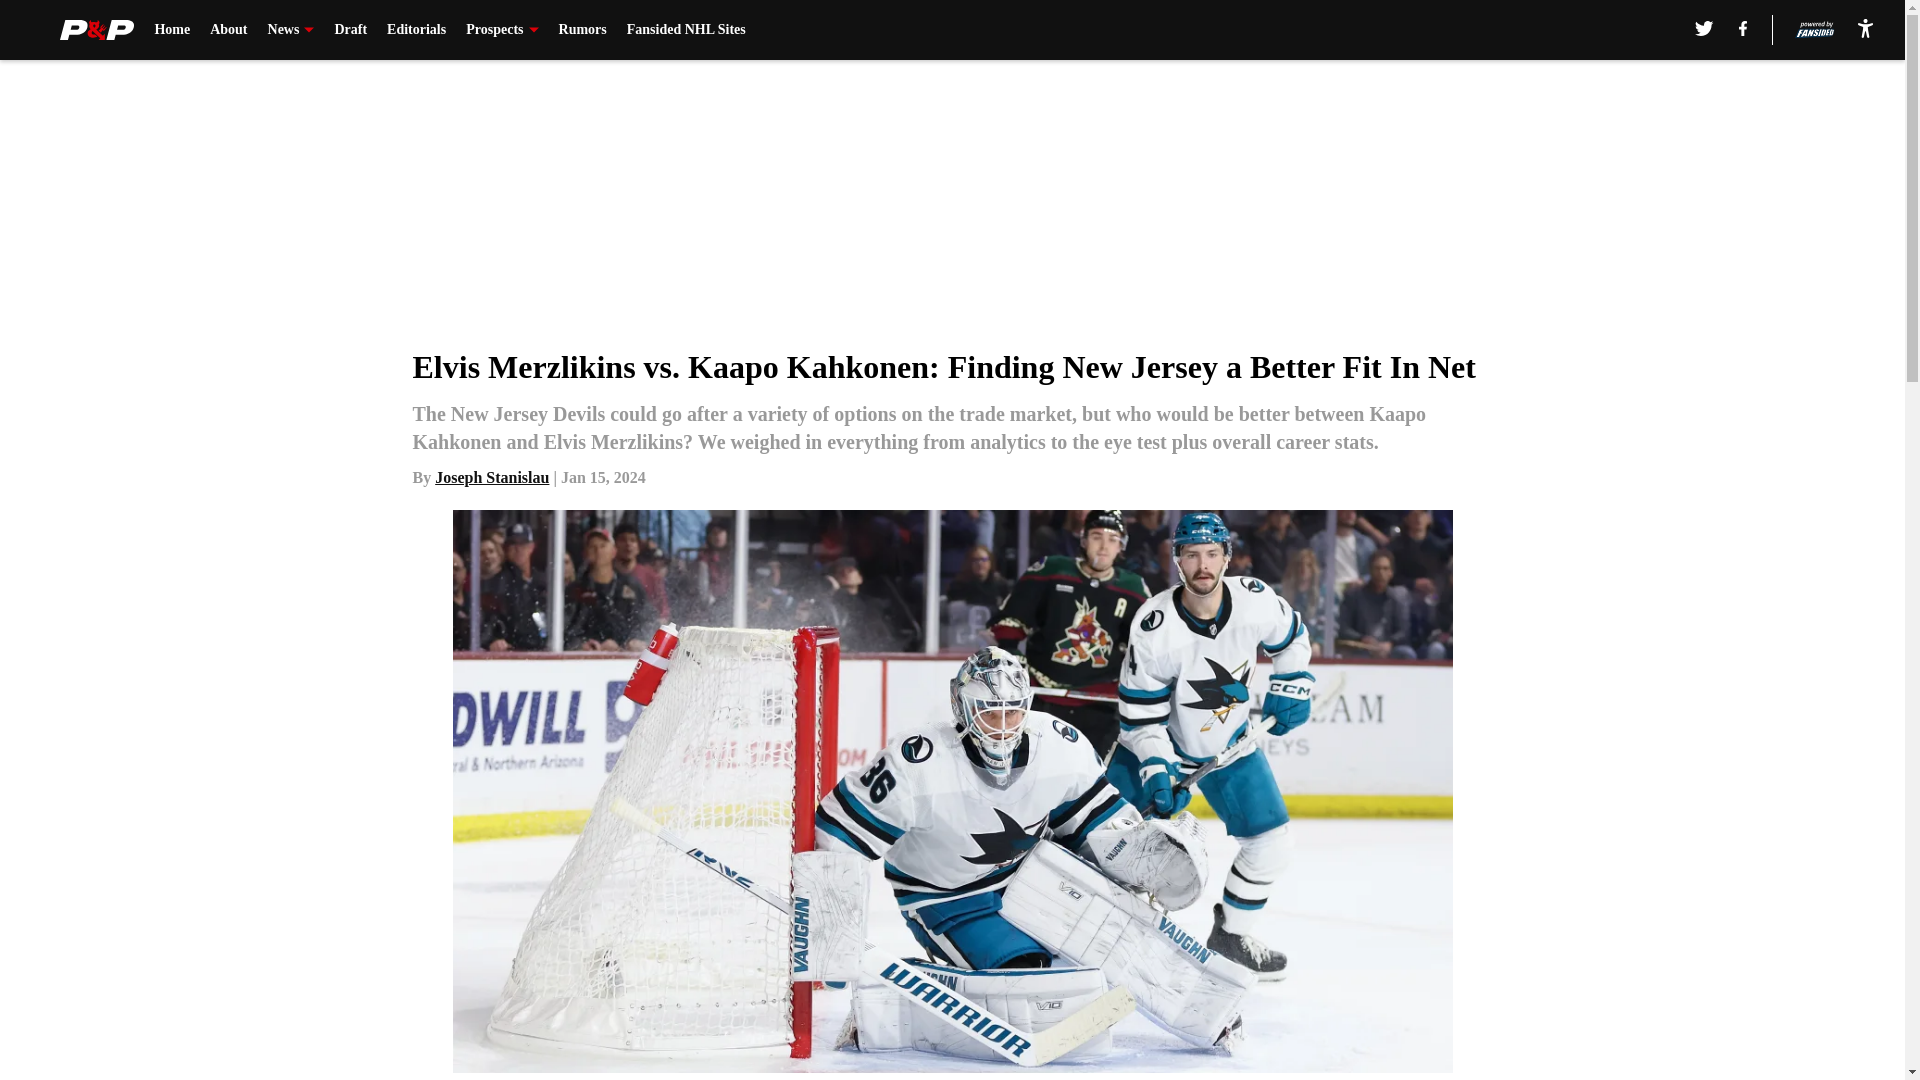  I want to click on About, so click(228, 30).